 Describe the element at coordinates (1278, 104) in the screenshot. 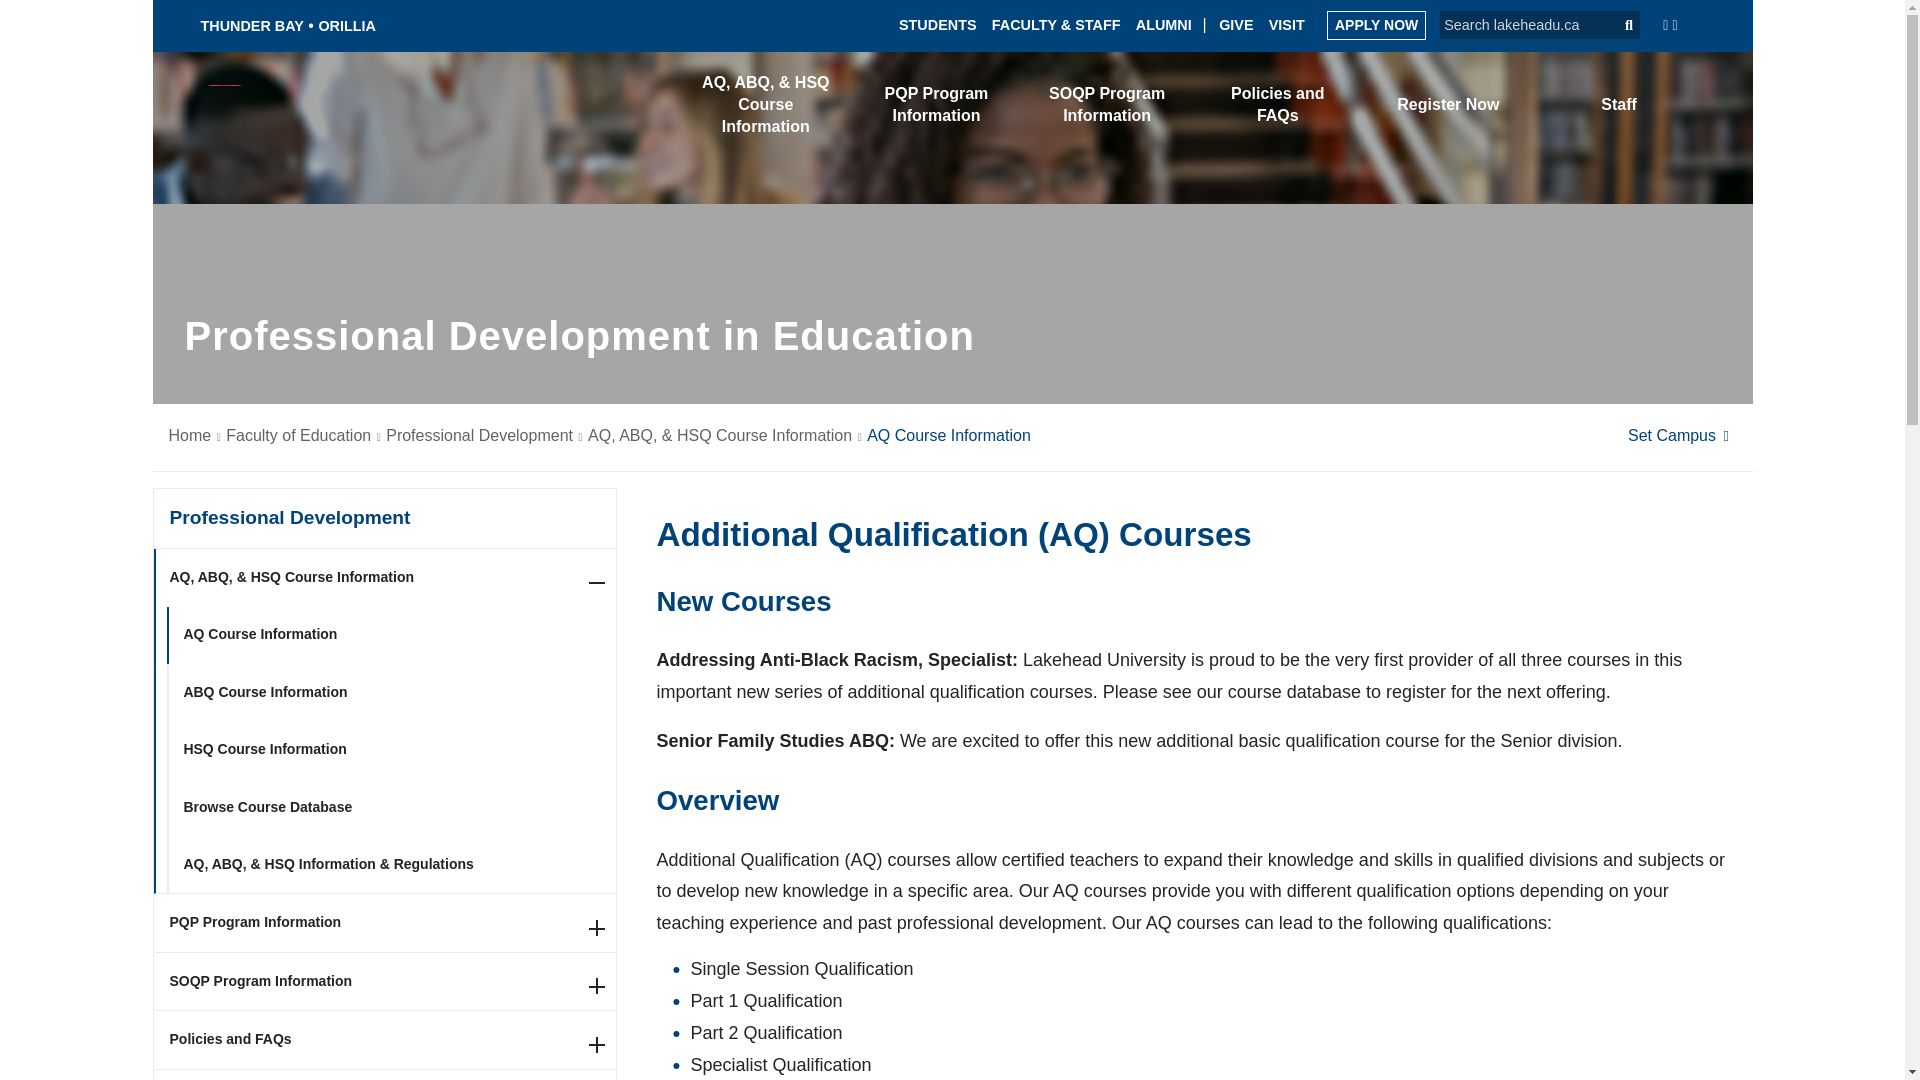

I see `Policies and FAQs` at that location.